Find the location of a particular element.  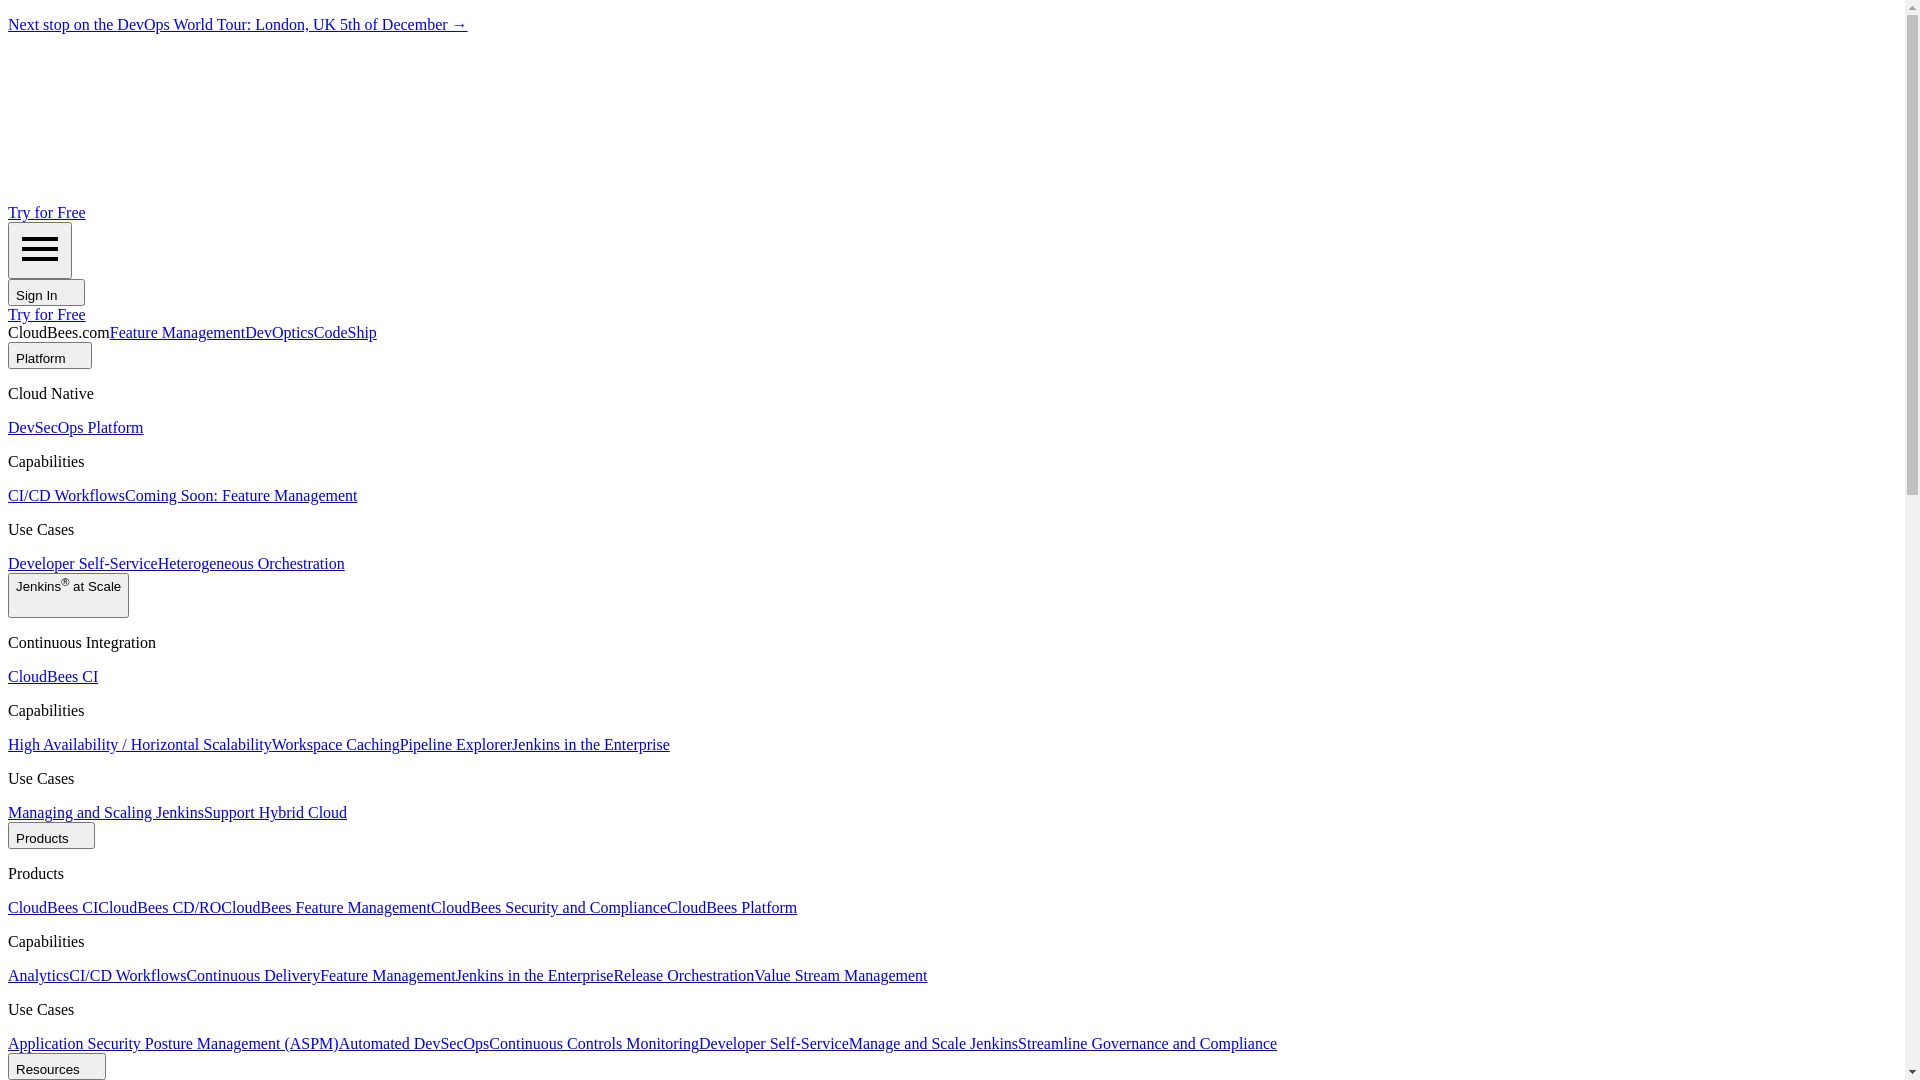

CI/CD Workflows is located at coordinates (66, 496).